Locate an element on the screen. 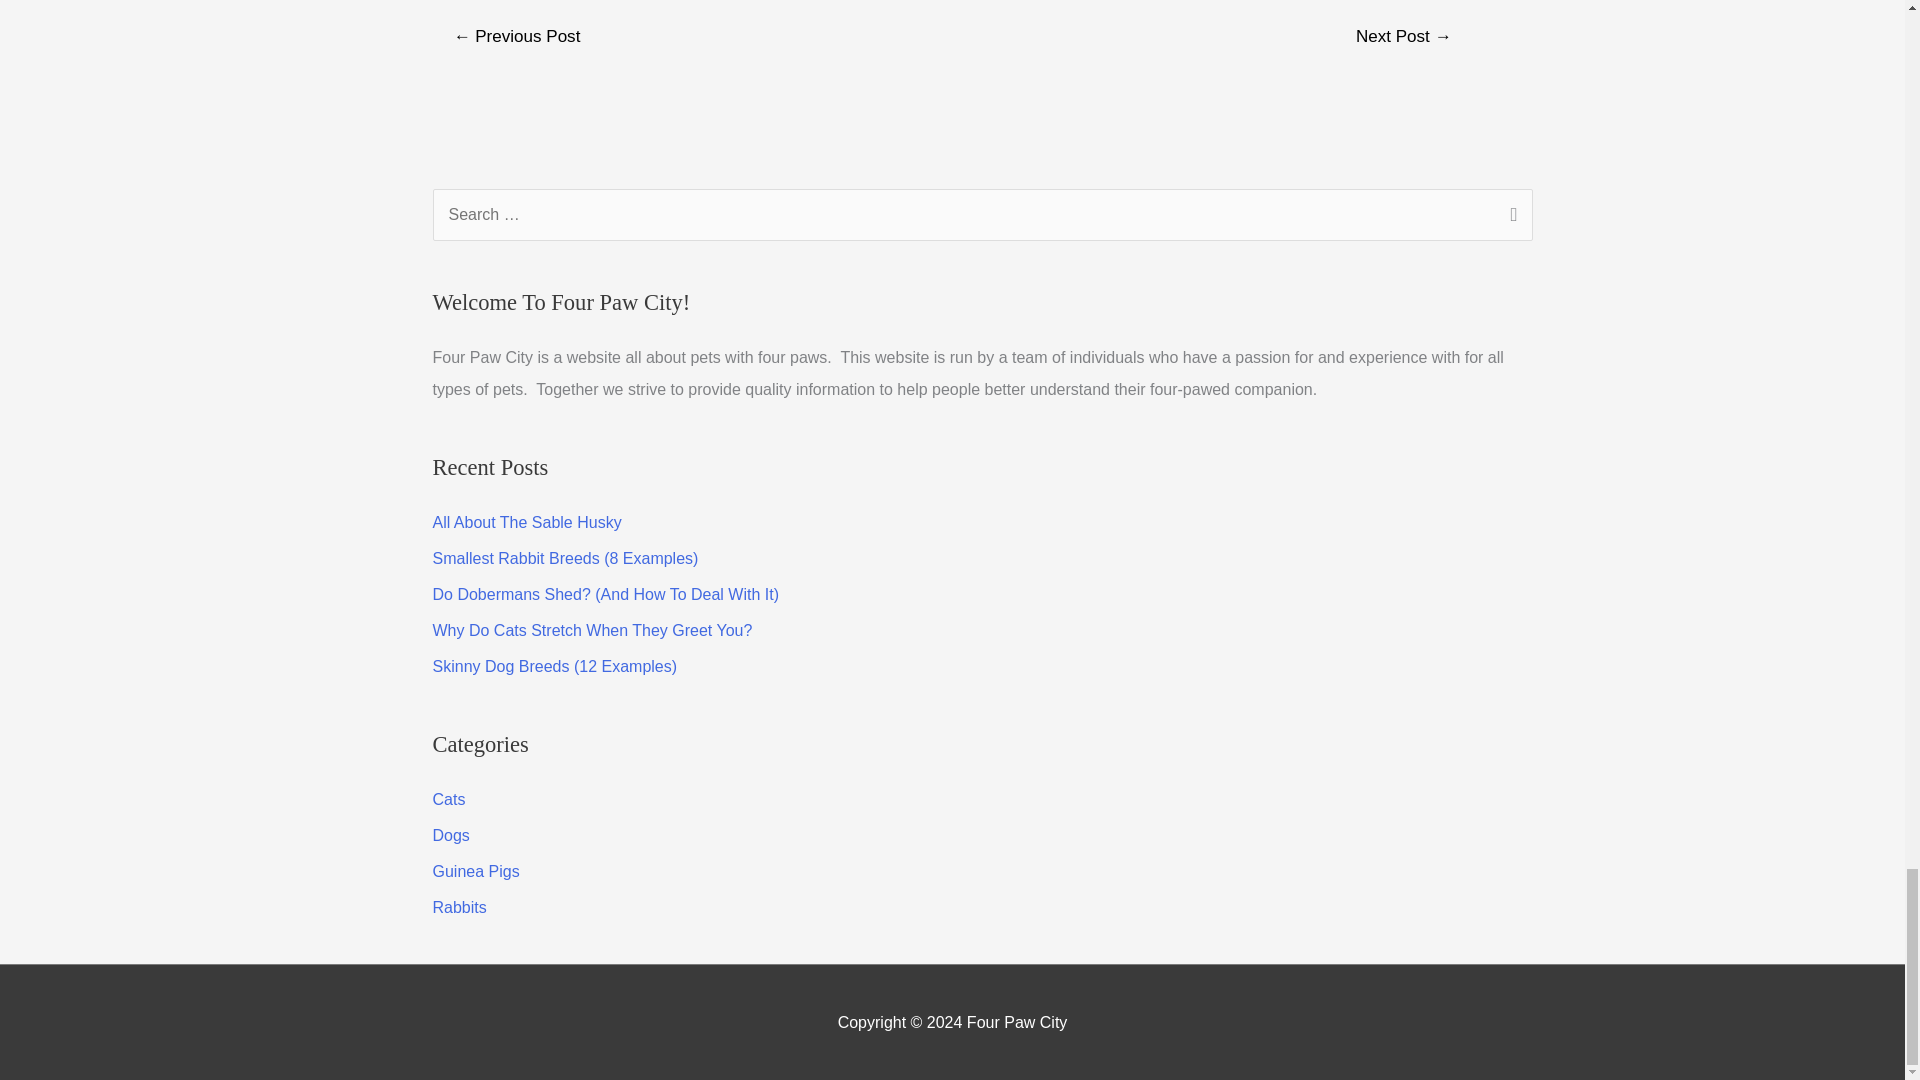 The width and height of the screenshot is (1920, 1080). Dogs is located at coordinates (450, 835).